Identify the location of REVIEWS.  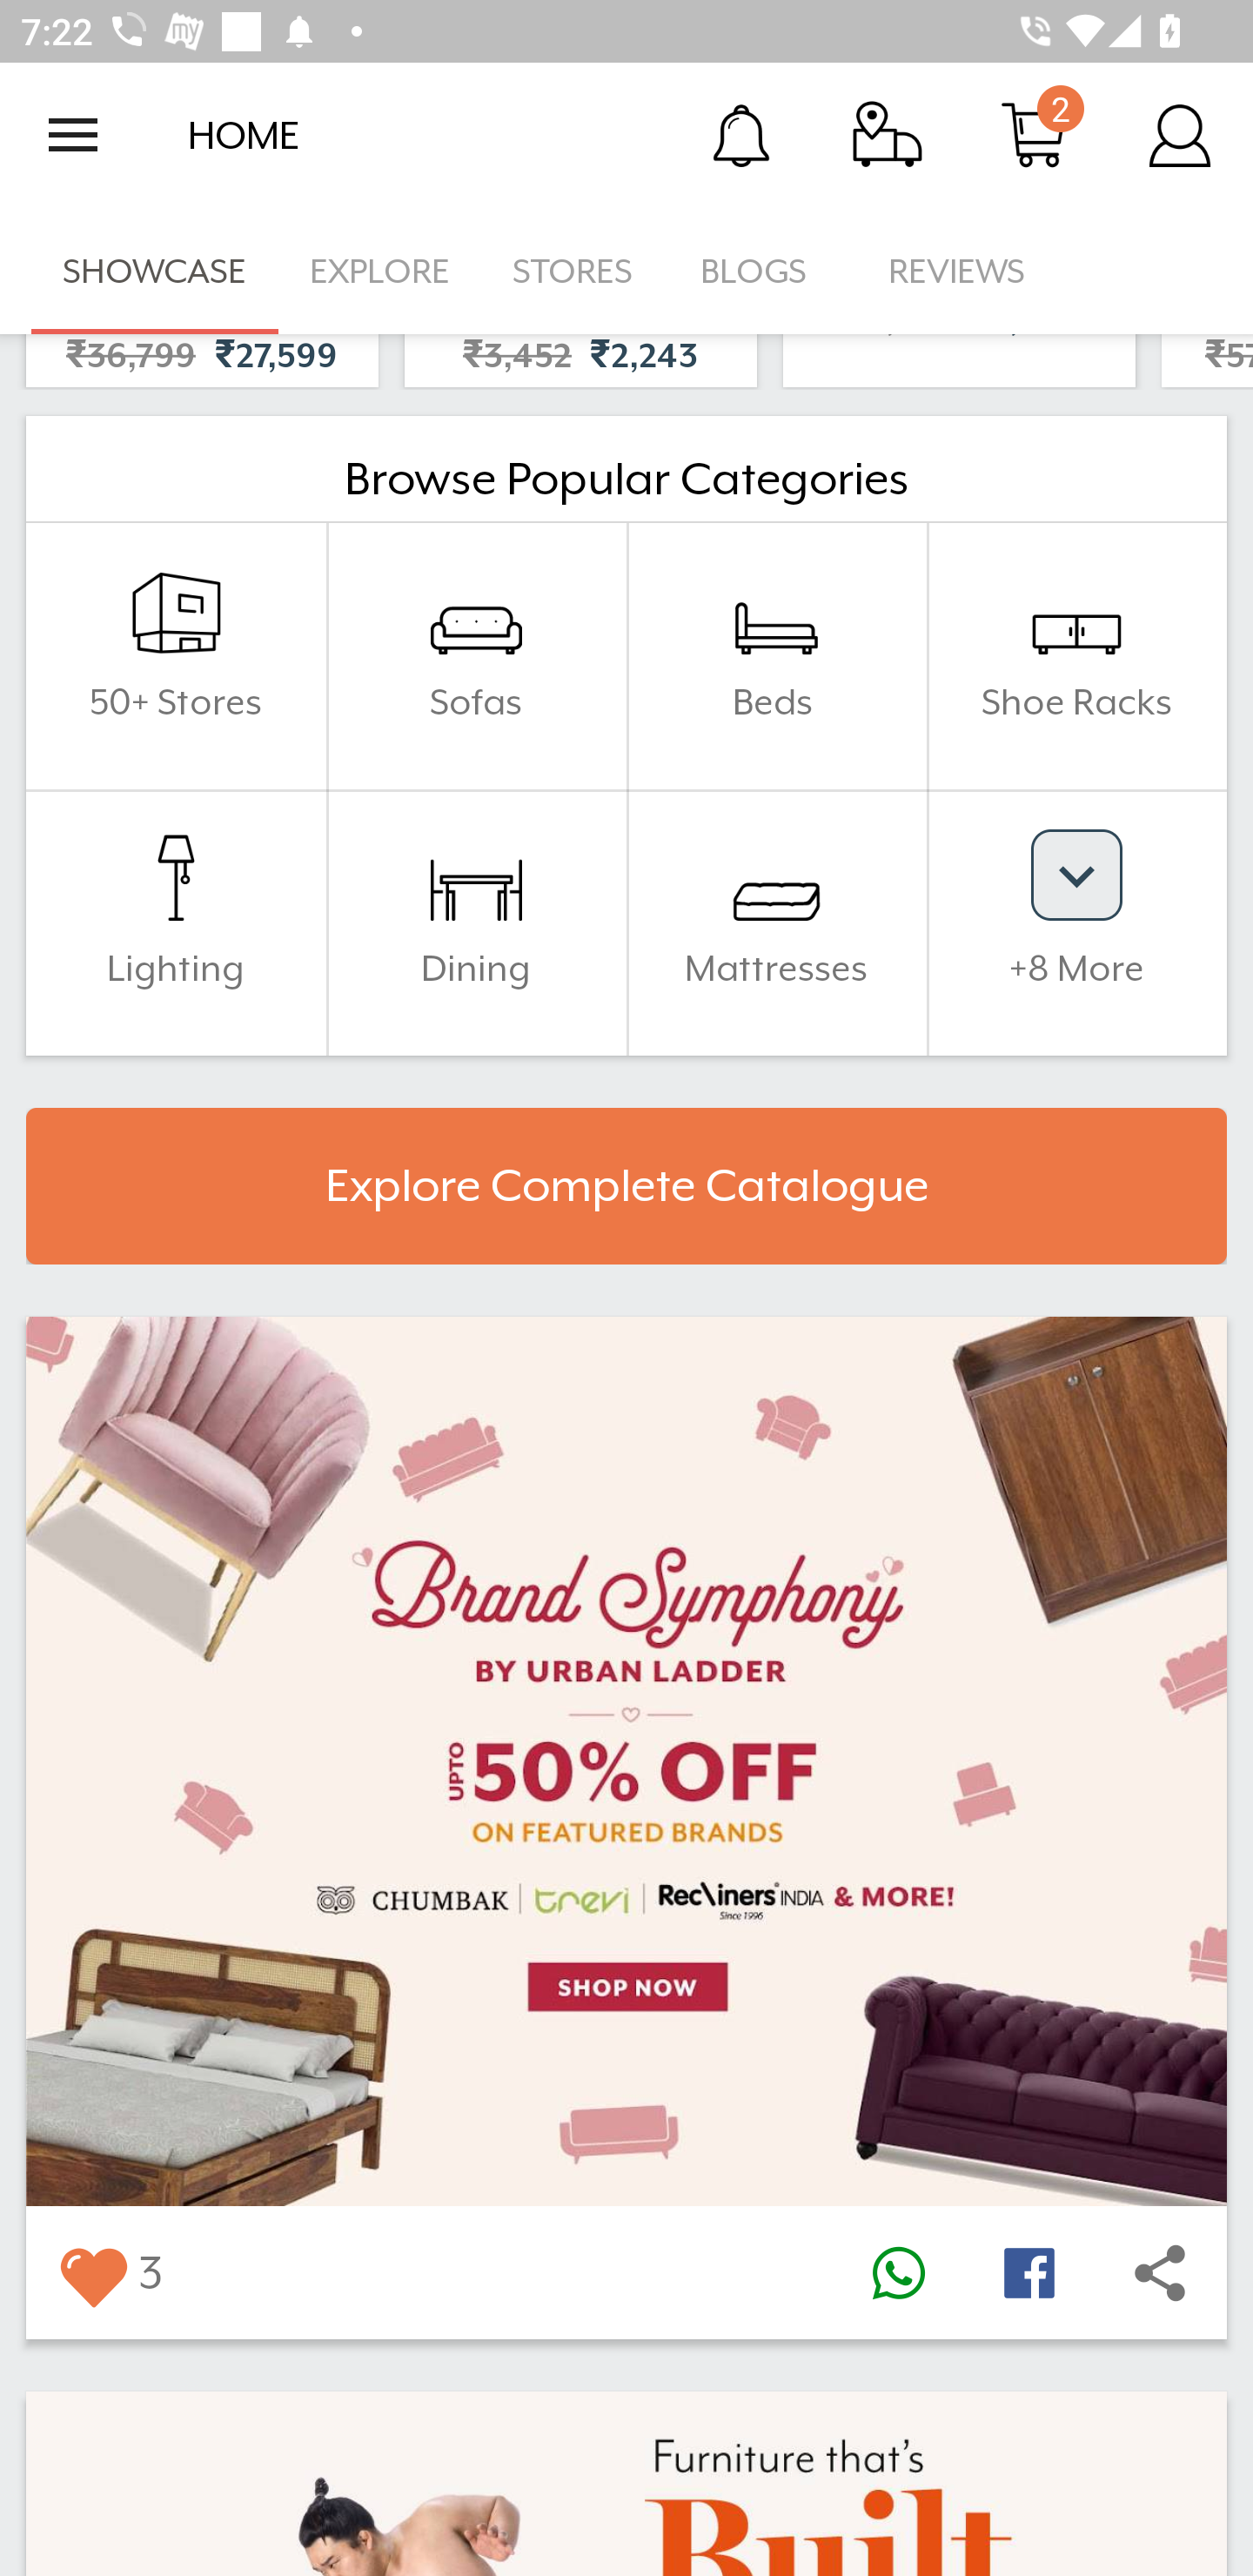
(957, 272).